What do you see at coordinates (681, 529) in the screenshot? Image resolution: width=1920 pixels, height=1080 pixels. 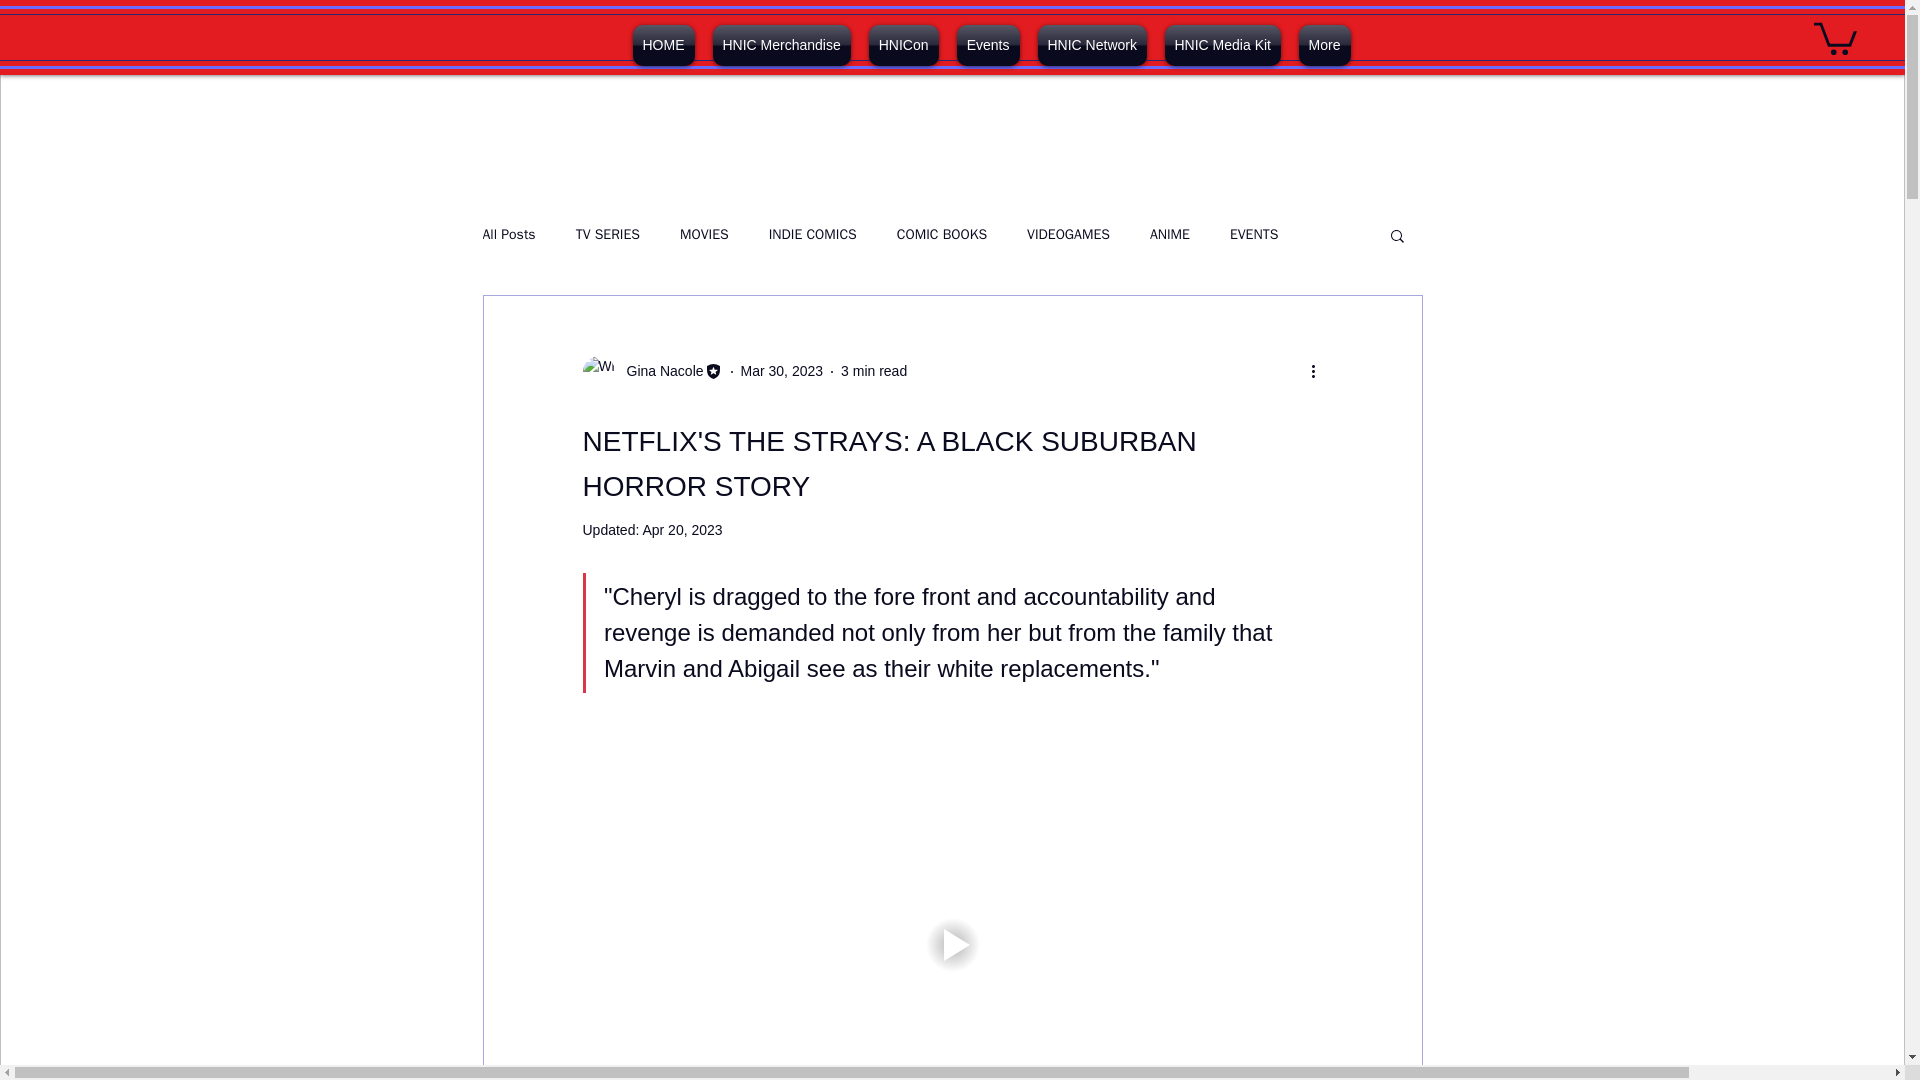 I see `Apr 20, 2023` at bounding box center [681, 529].